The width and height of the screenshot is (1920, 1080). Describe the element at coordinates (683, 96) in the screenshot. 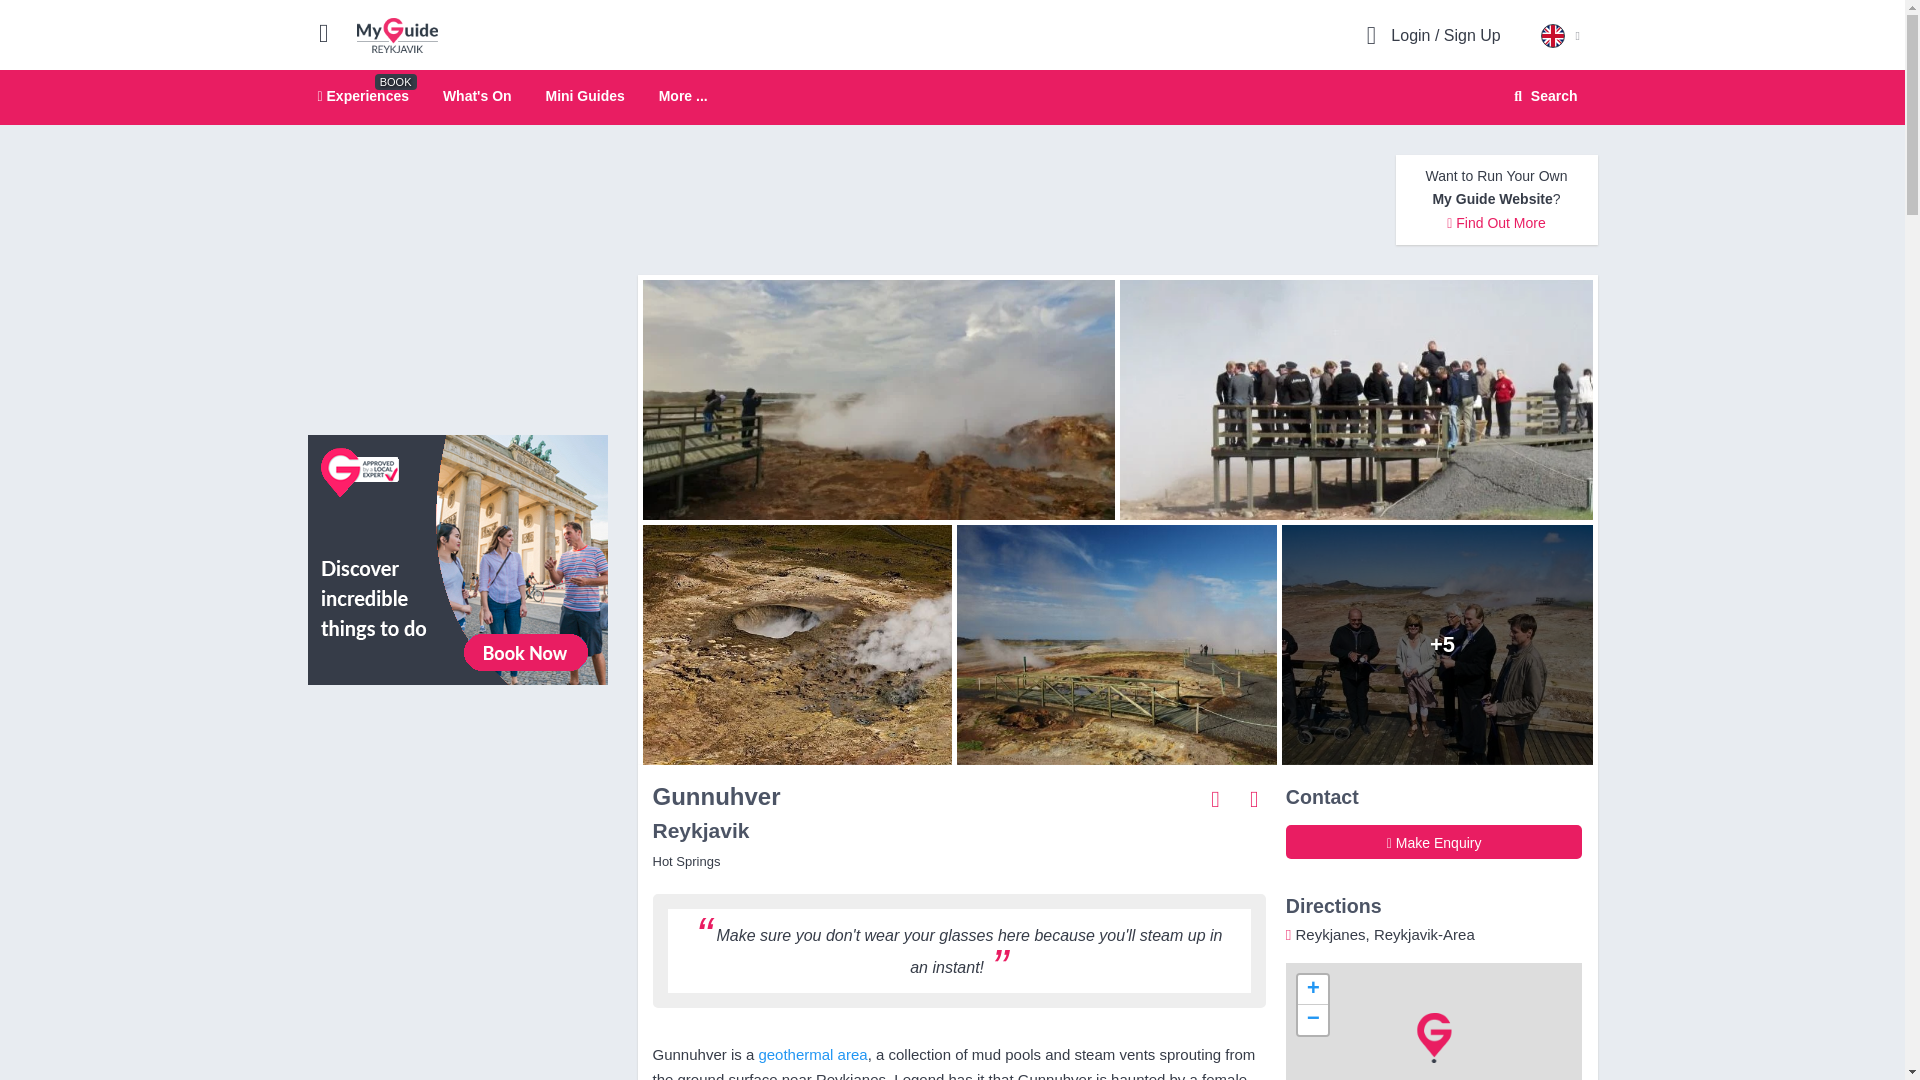

I see `More ...` at that location.